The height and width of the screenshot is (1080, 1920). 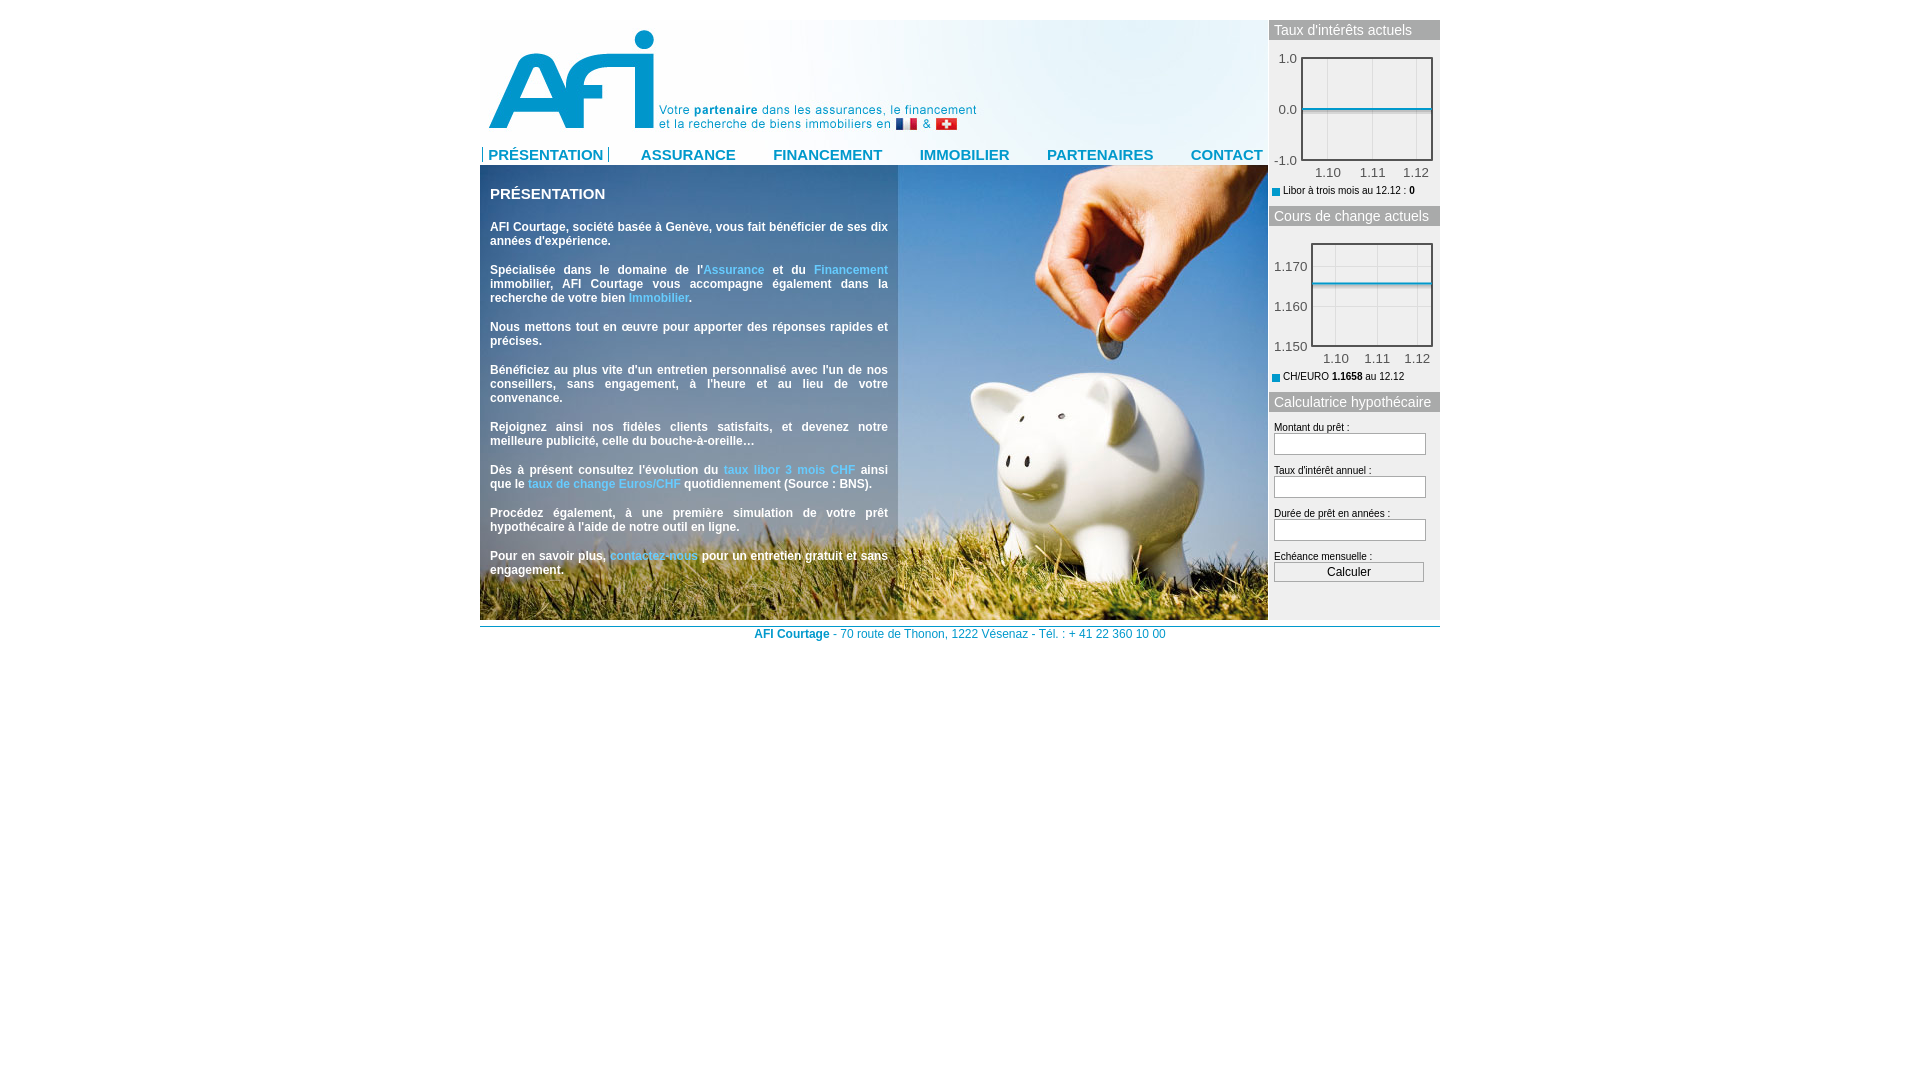 I want to click on Immobilier, so click(x=659, y=298).